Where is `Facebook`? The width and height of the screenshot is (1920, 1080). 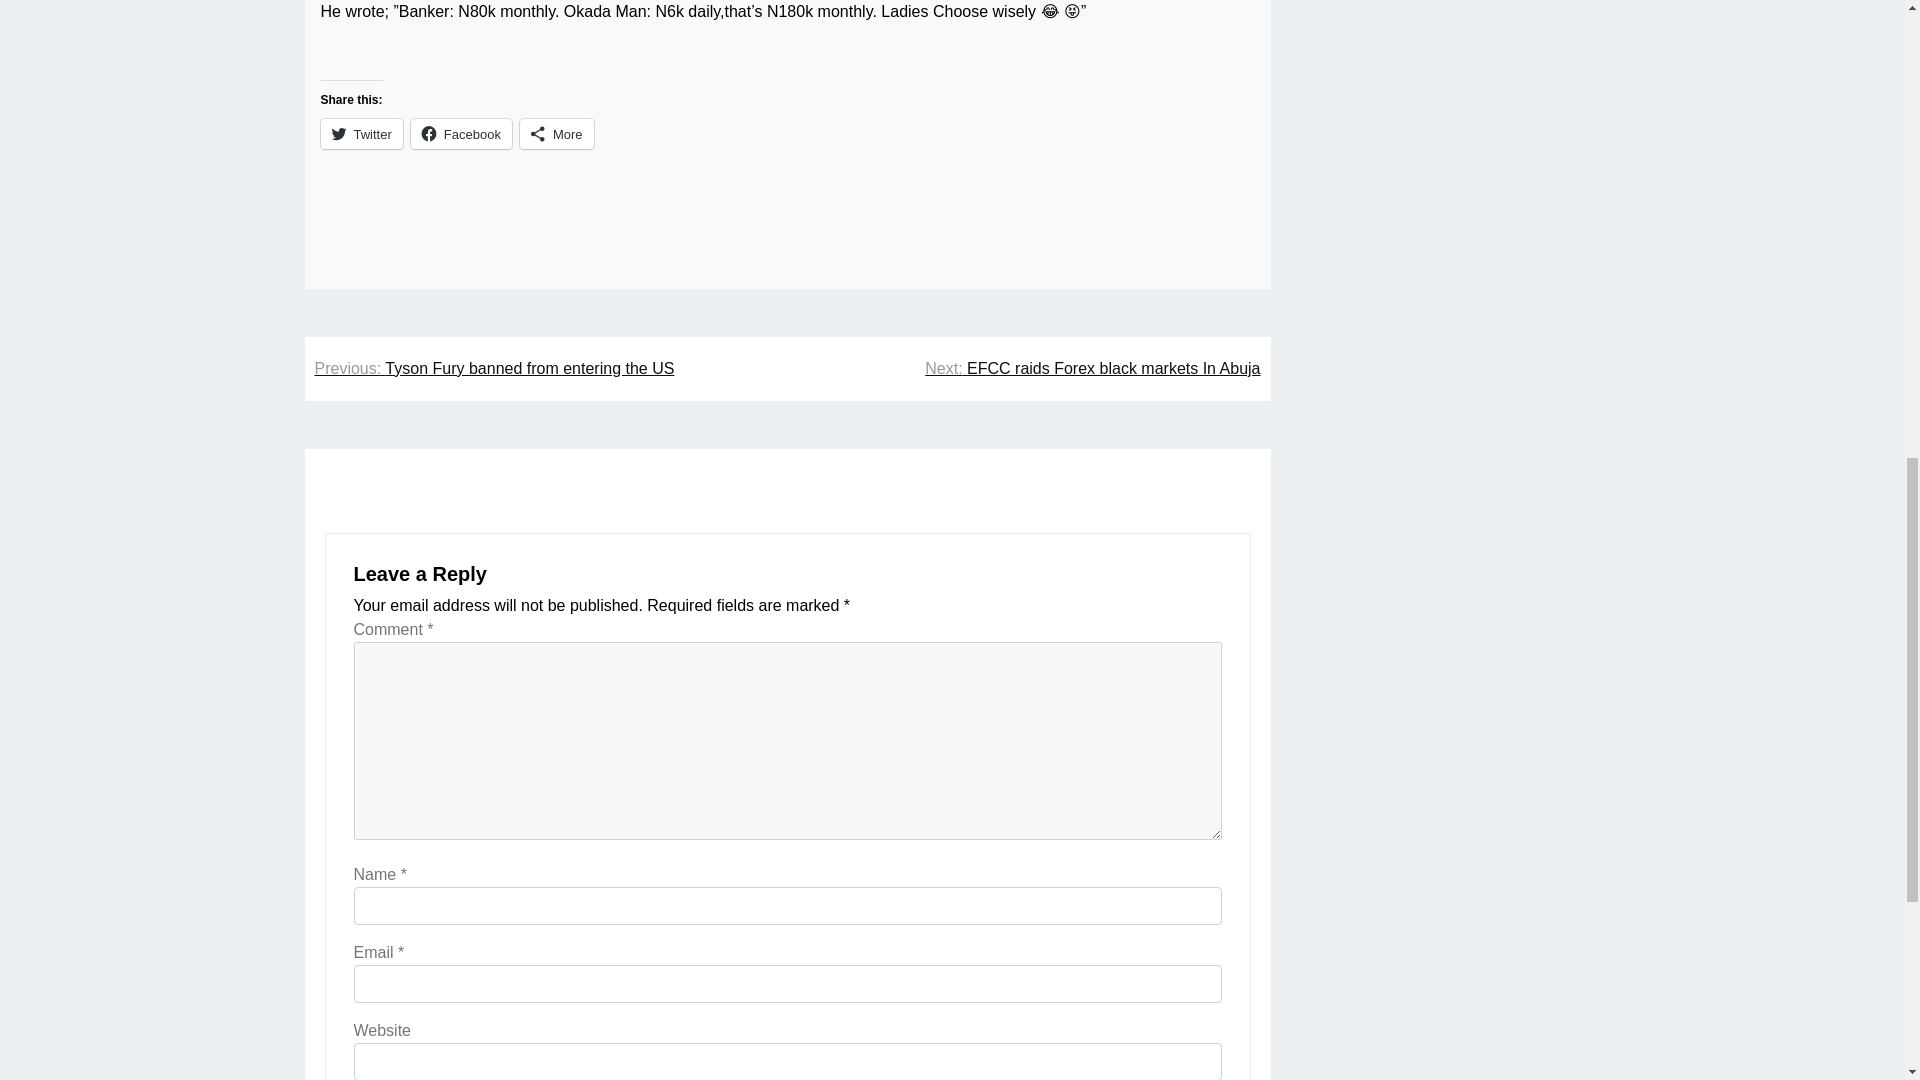
Facebook is located at coordinates (461, 134).